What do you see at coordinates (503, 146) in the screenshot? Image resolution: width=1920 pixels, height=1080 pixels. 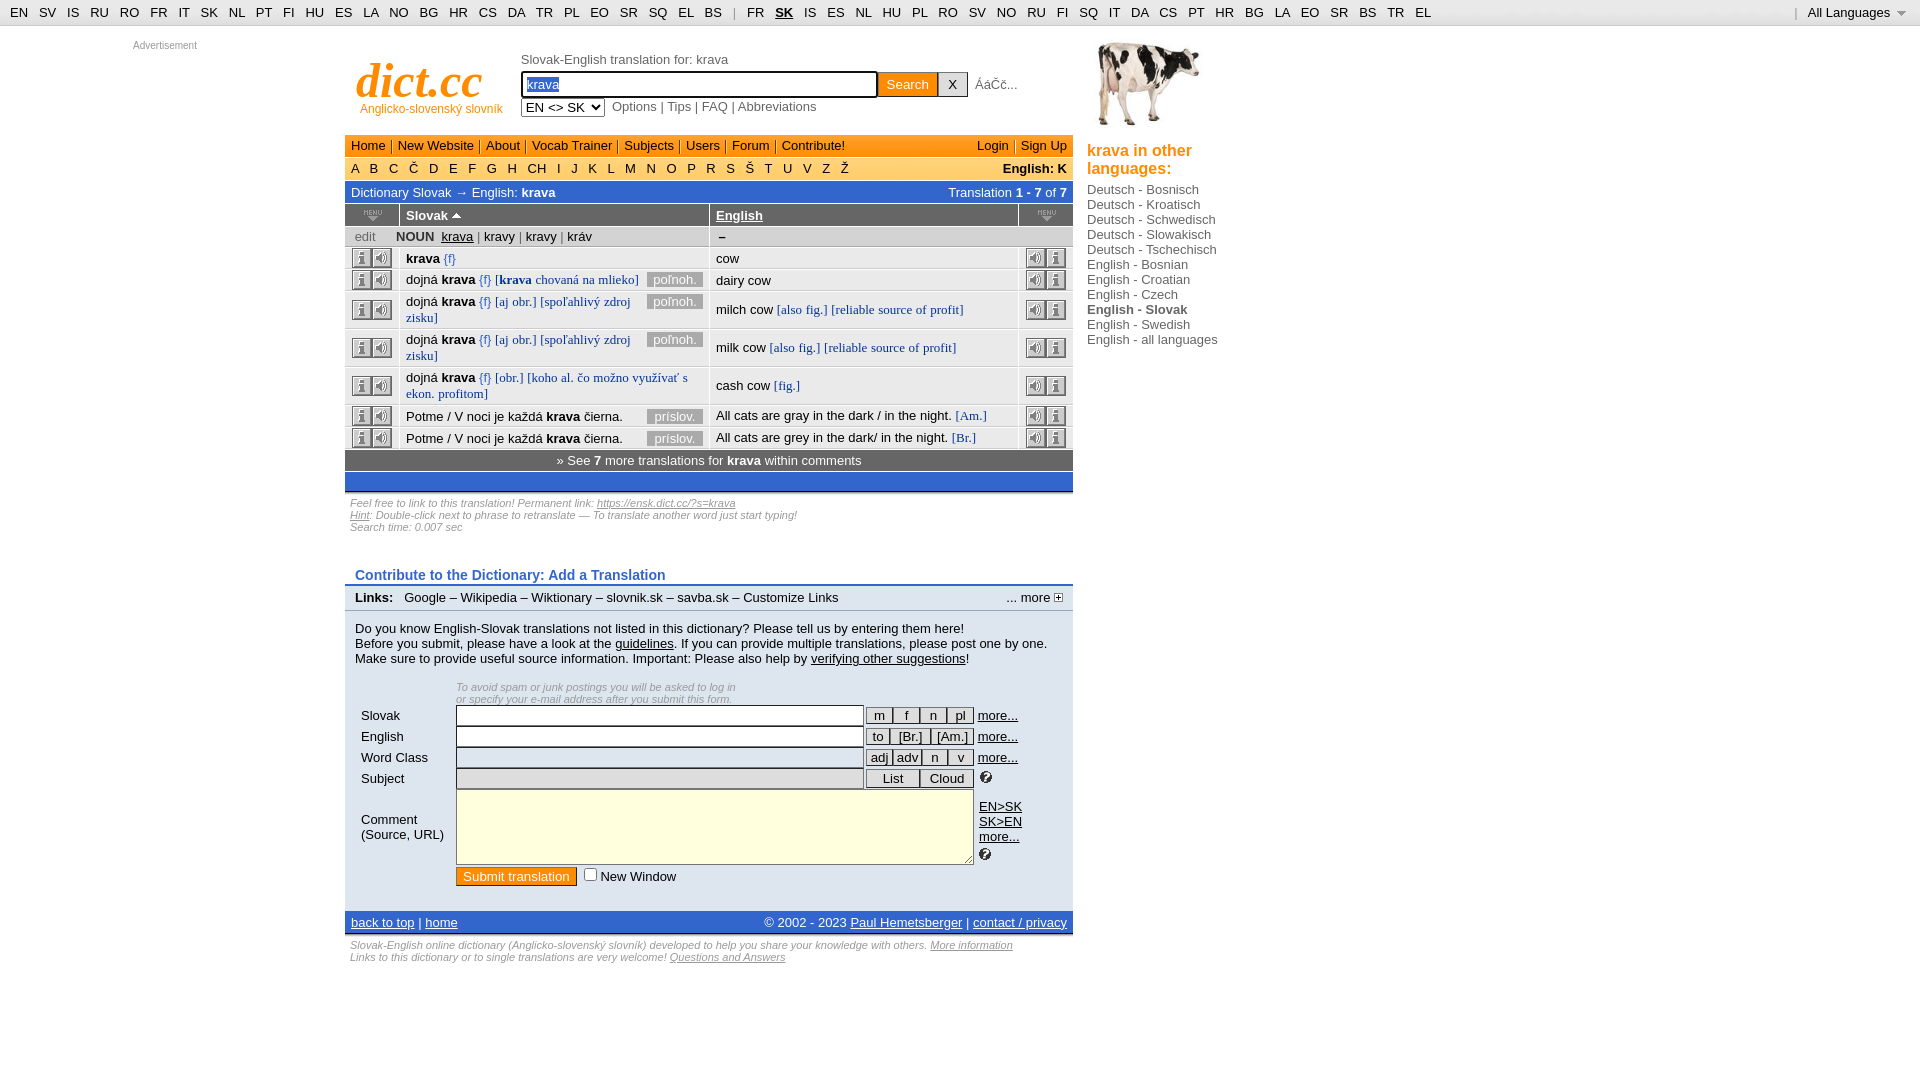 I see `About` at bounding box center [503, 146].